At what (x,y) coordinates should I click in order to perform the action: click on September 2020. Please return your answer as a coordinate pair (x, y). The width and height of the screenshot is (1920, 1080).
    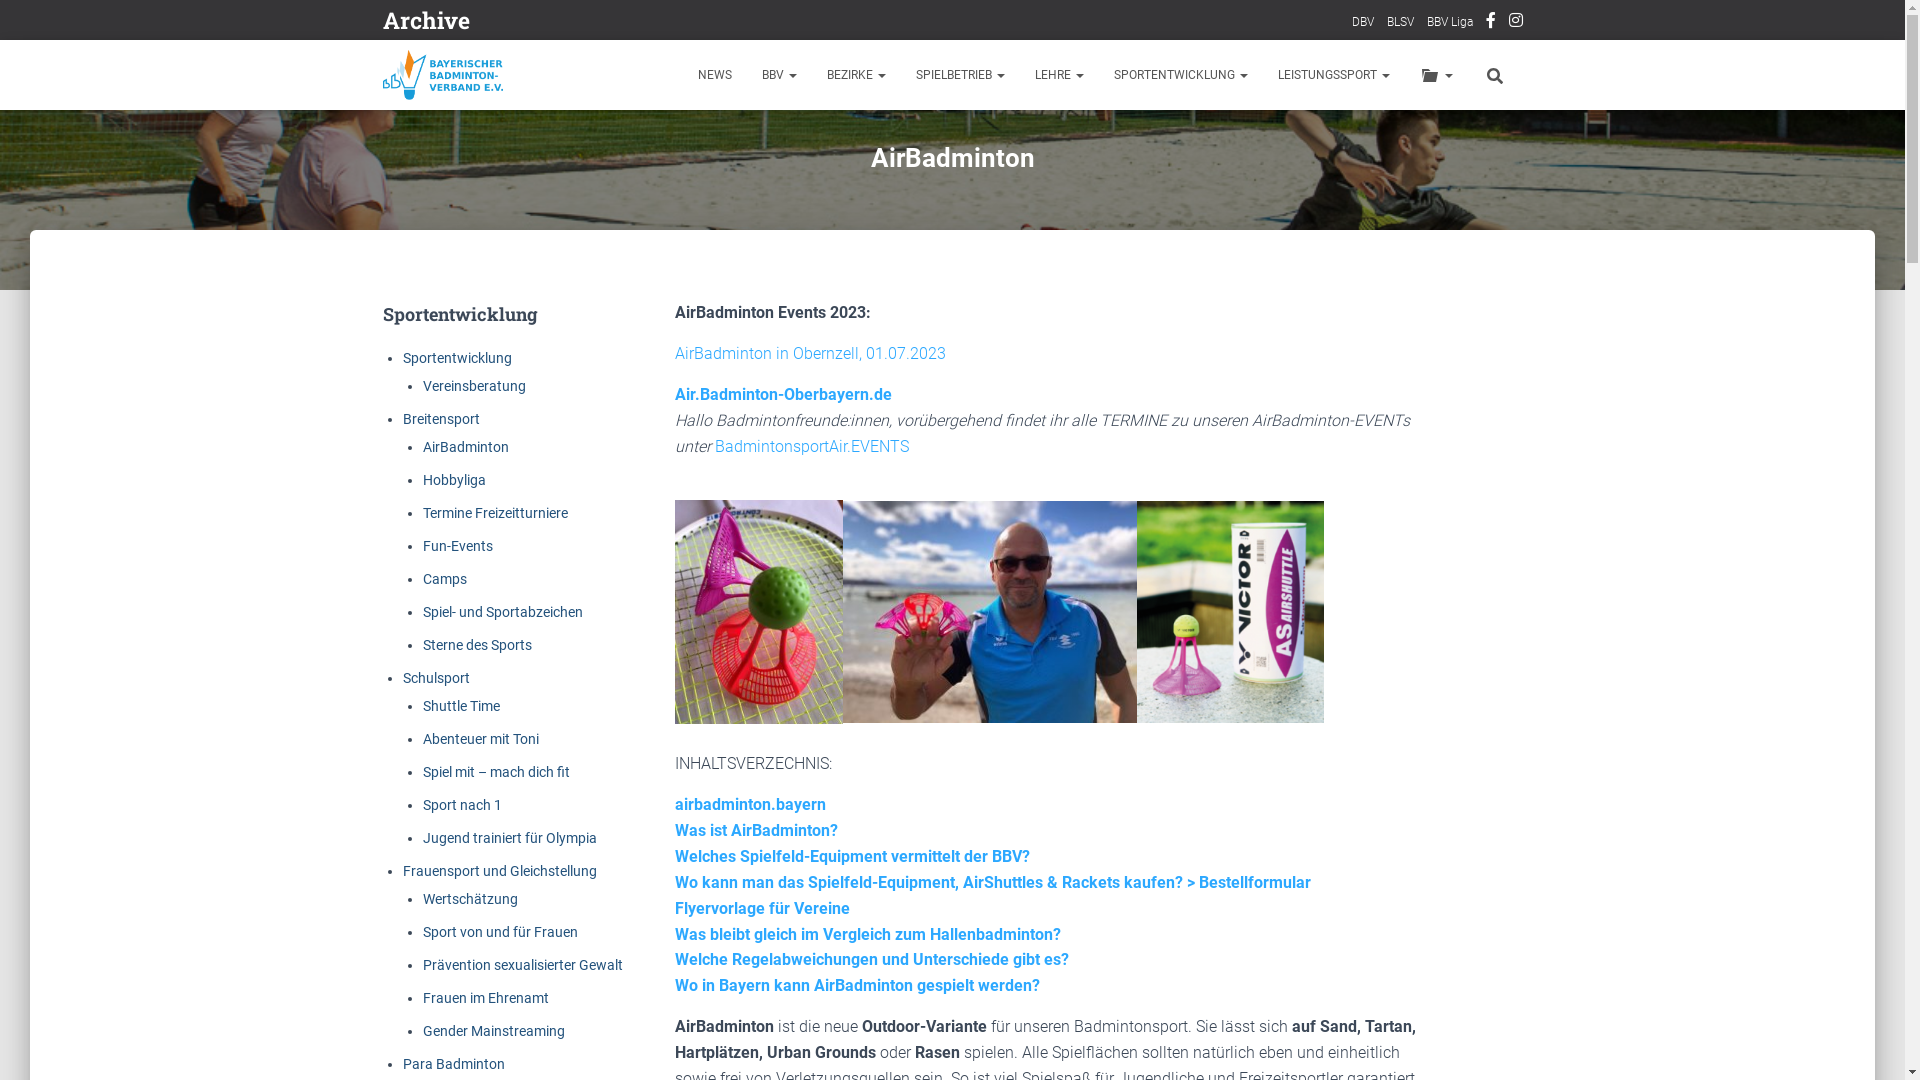
    Looking at the image, I should click on (638, 304).